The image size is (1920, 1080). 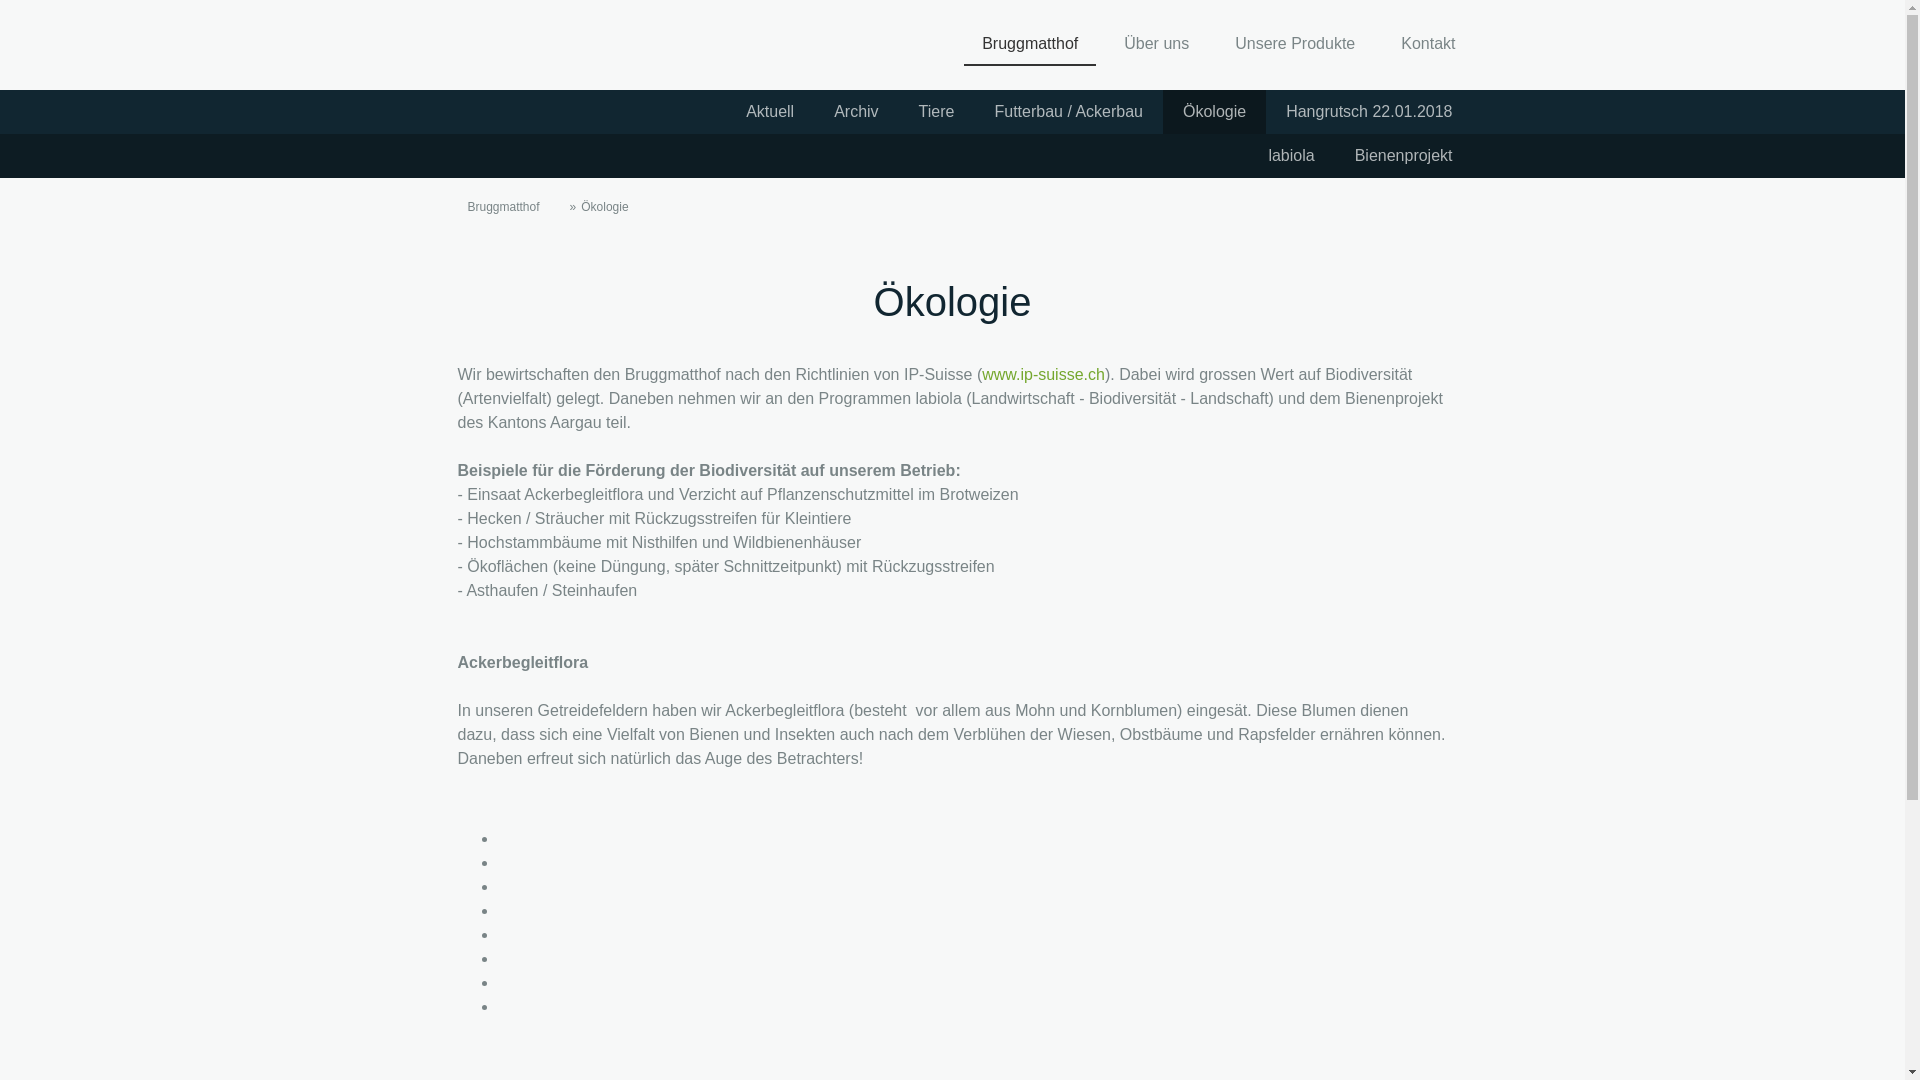 What do you see at coordinates (770, 112) in the screenshot?
I see `Aktuell` at bounding box center [770, 112].